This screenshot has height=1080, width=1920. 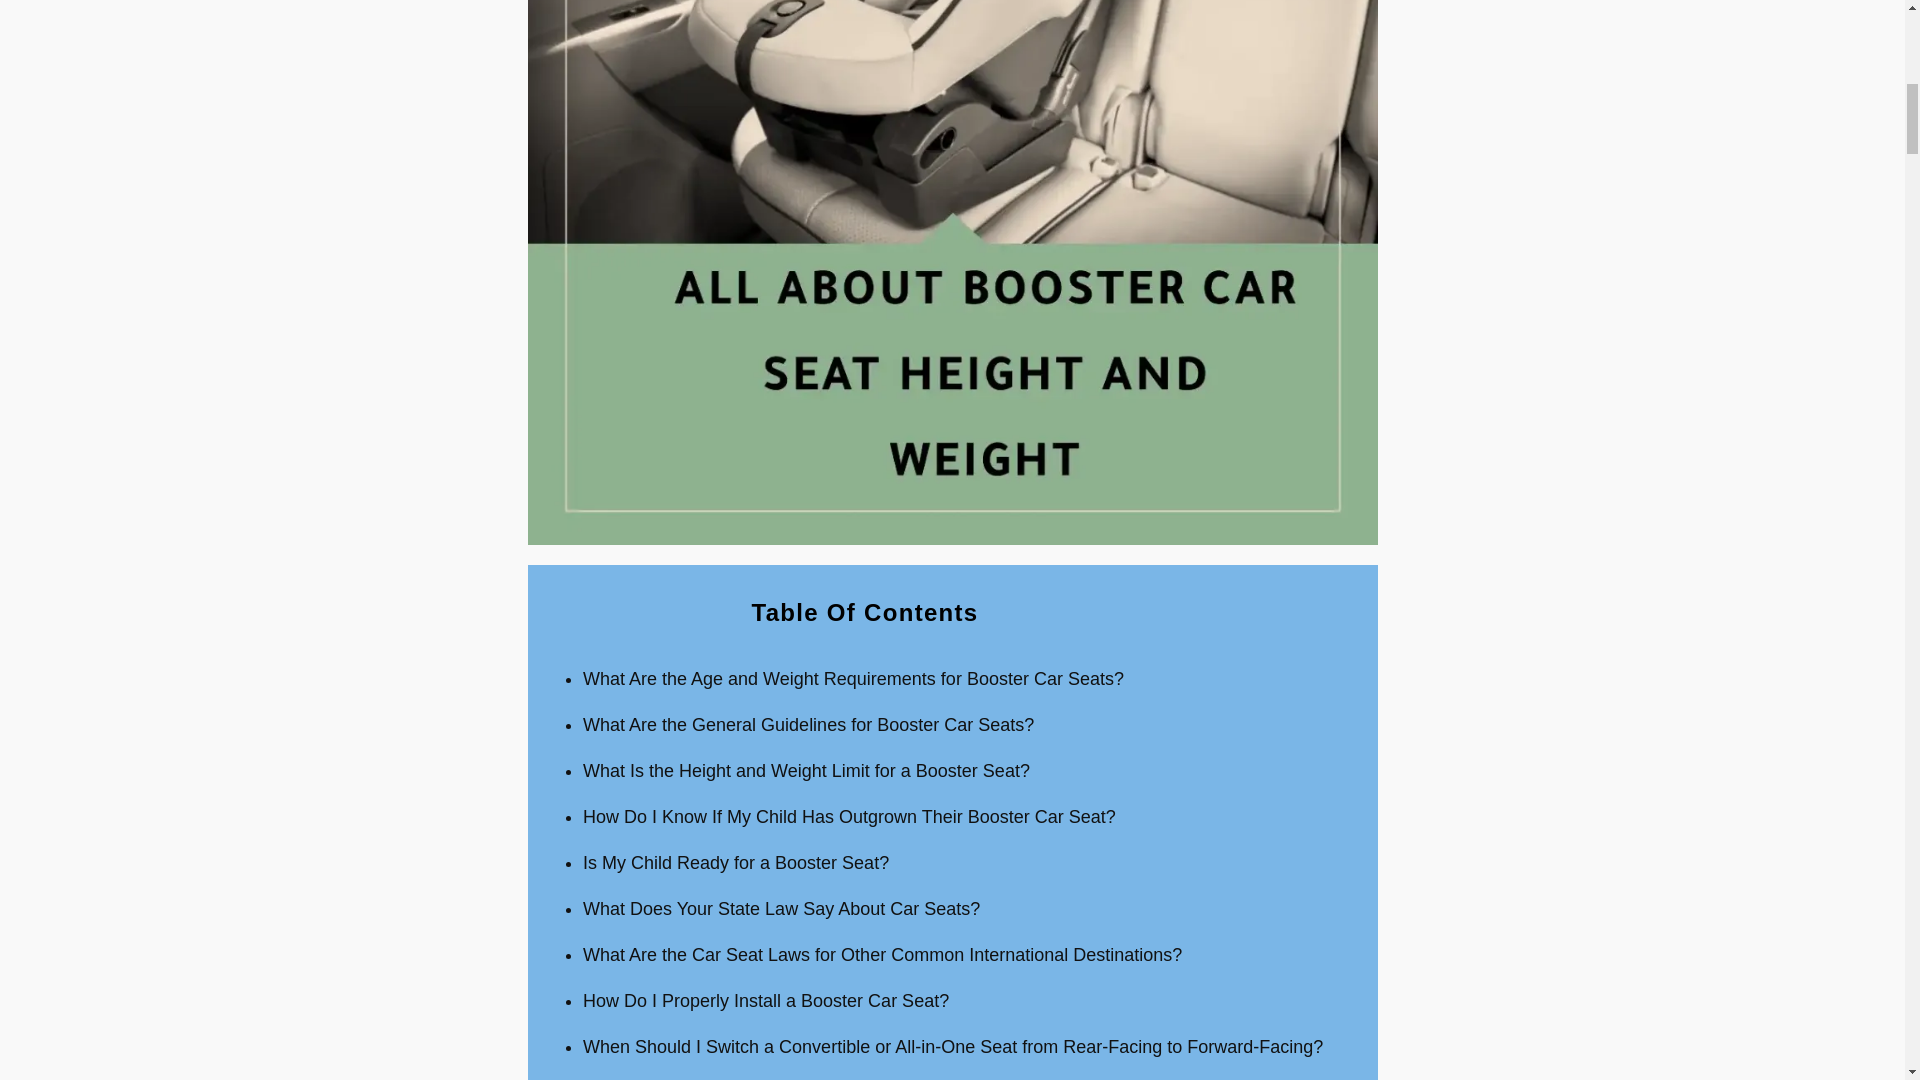 I want to click on How Do I Properly Install a Booster Car Seat?, so click(x=766, y=1000).